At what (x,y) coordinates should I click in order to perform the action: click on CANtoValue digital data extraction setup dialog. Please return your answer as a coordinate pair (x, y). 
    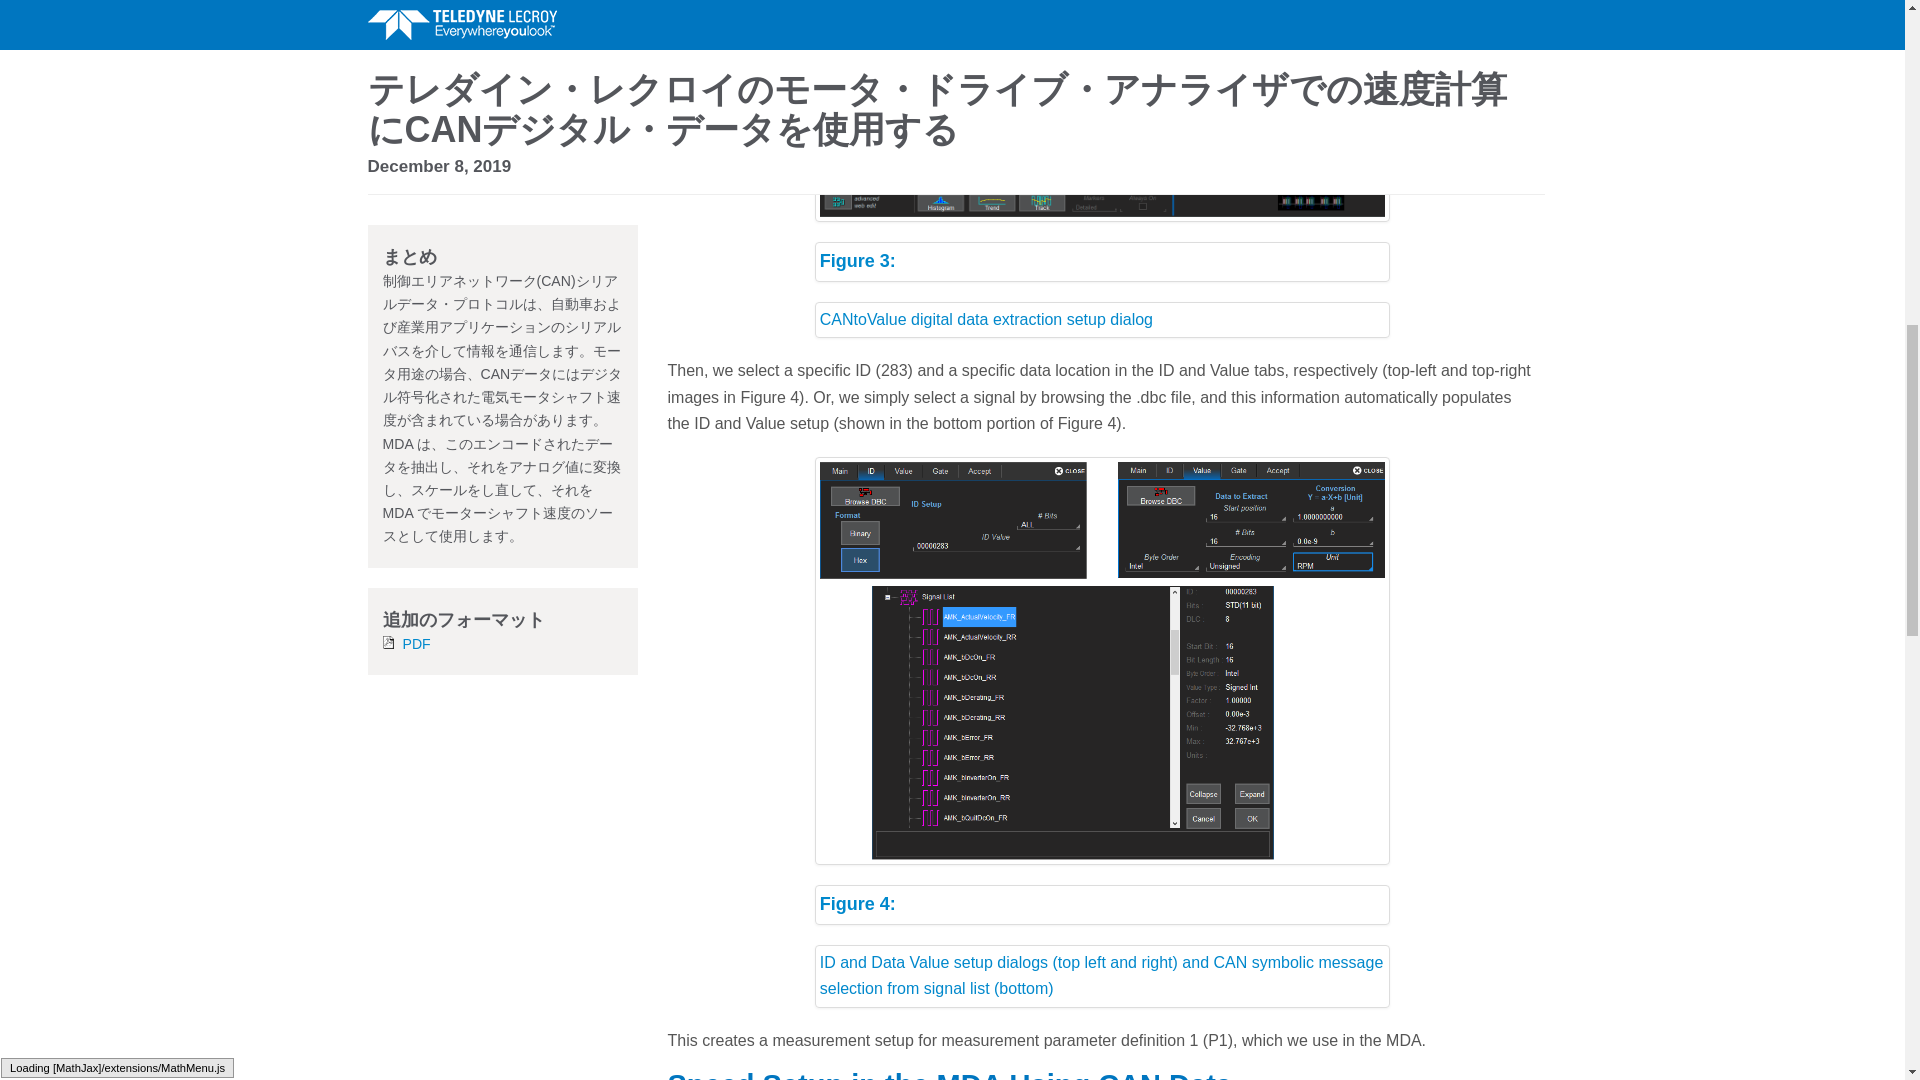
    Looking at the image, I should click on (1102, 320).